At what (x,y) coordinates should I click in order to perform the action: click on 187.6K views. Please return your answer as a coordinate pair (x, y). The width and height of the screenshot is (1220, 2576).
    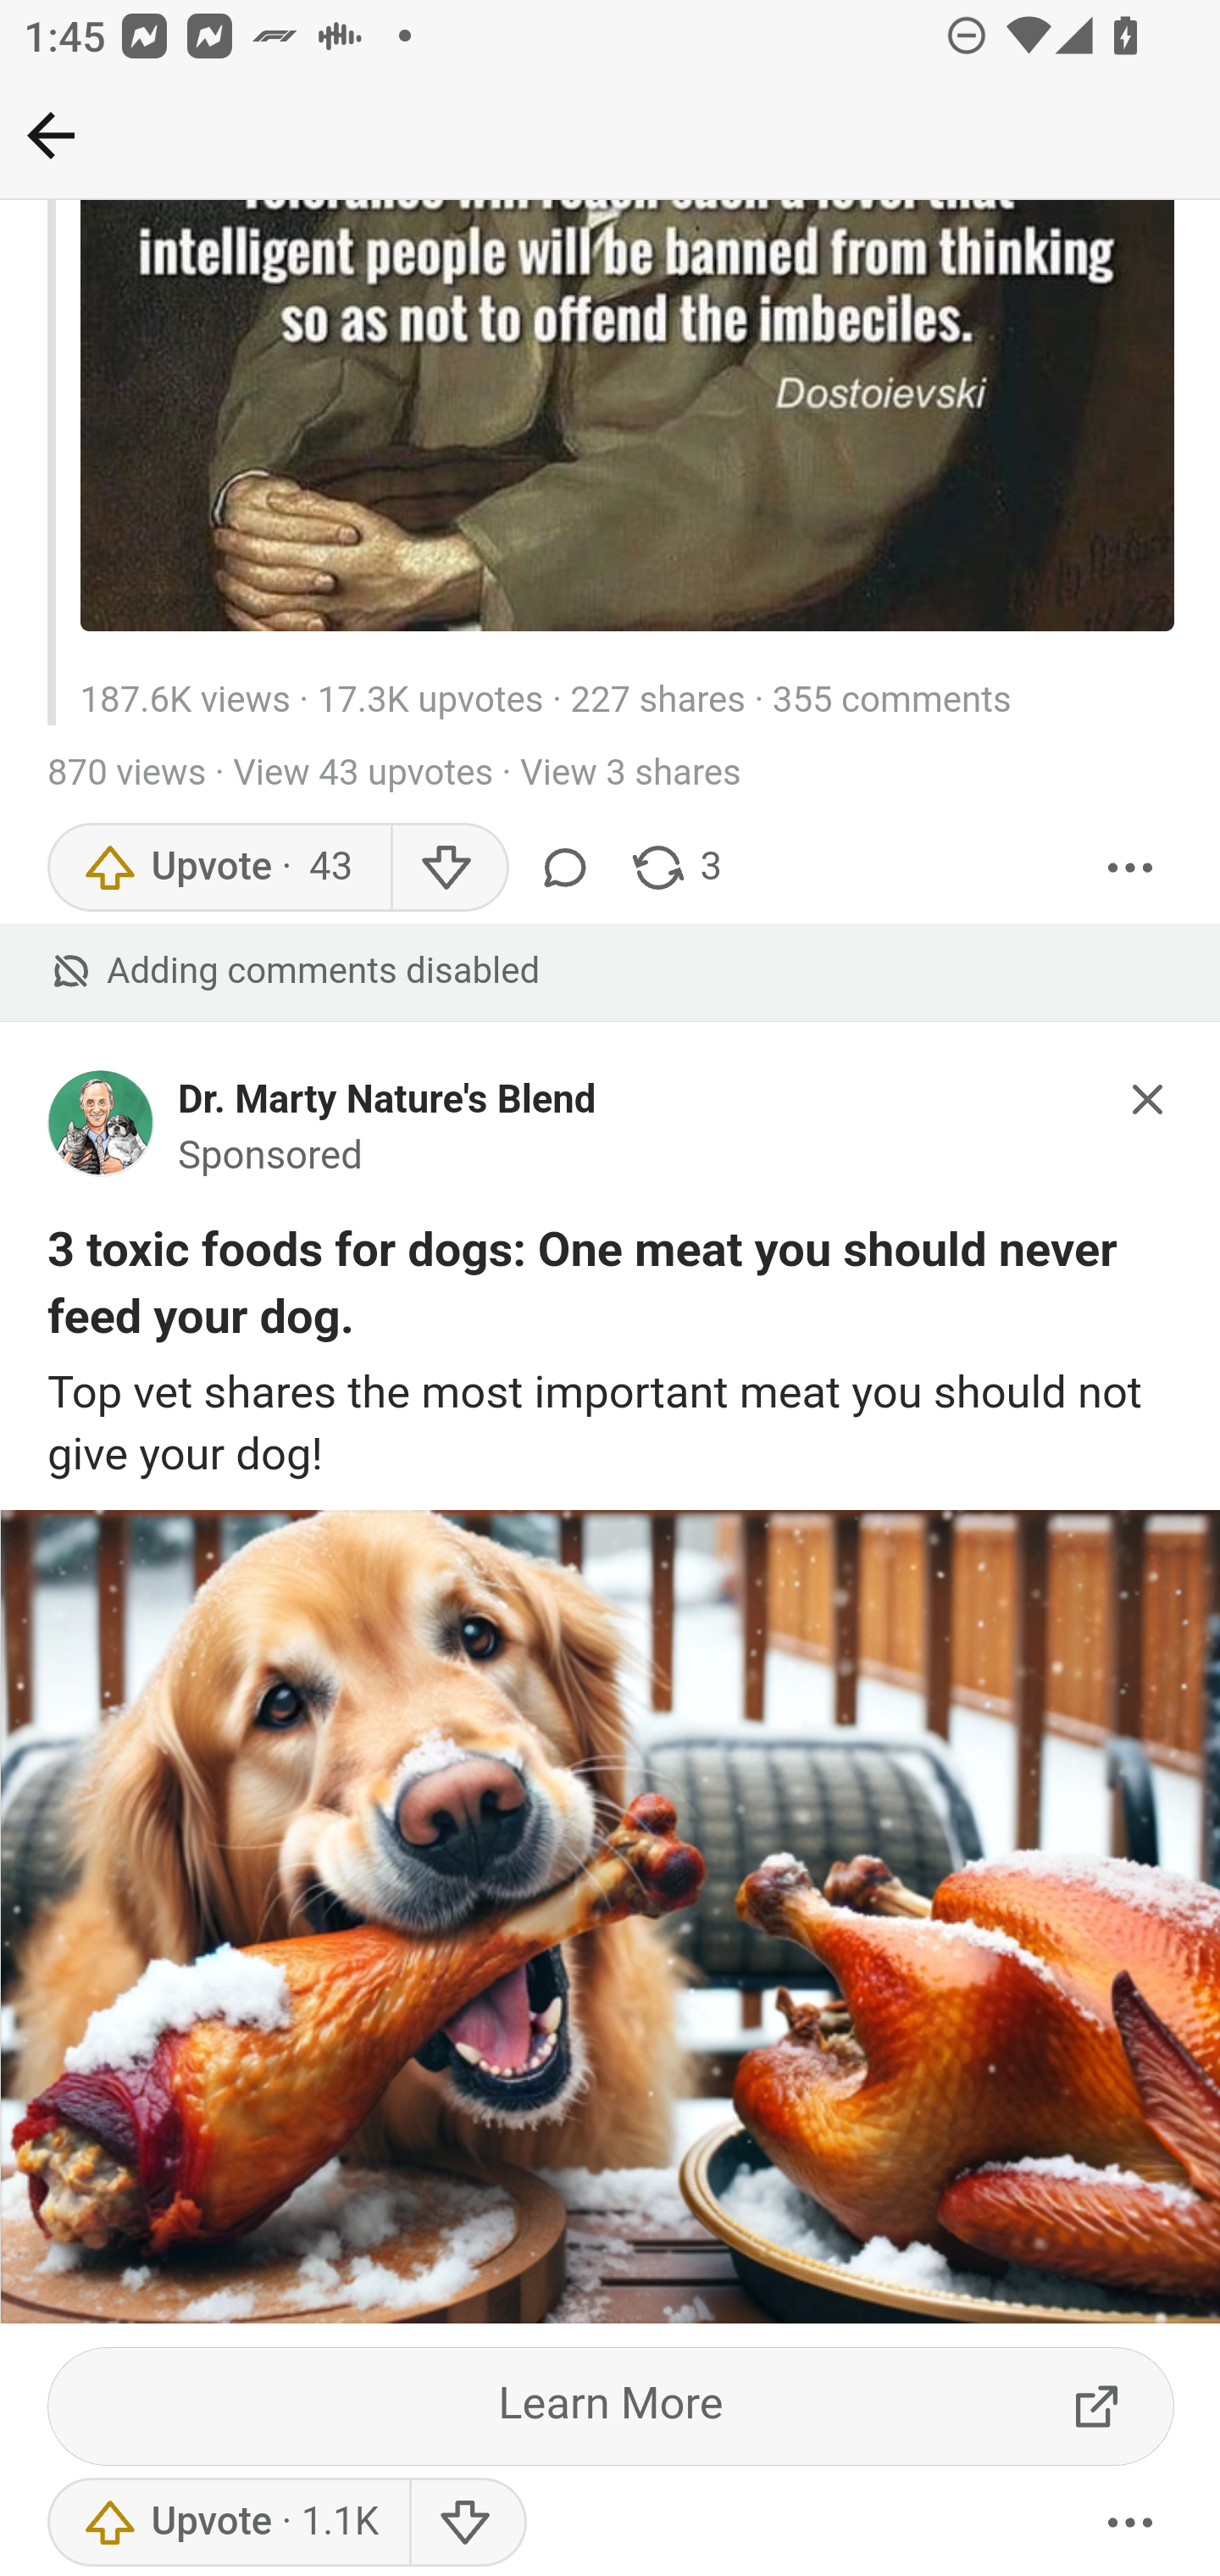
    Looking at the image, I should click on (185, 704).